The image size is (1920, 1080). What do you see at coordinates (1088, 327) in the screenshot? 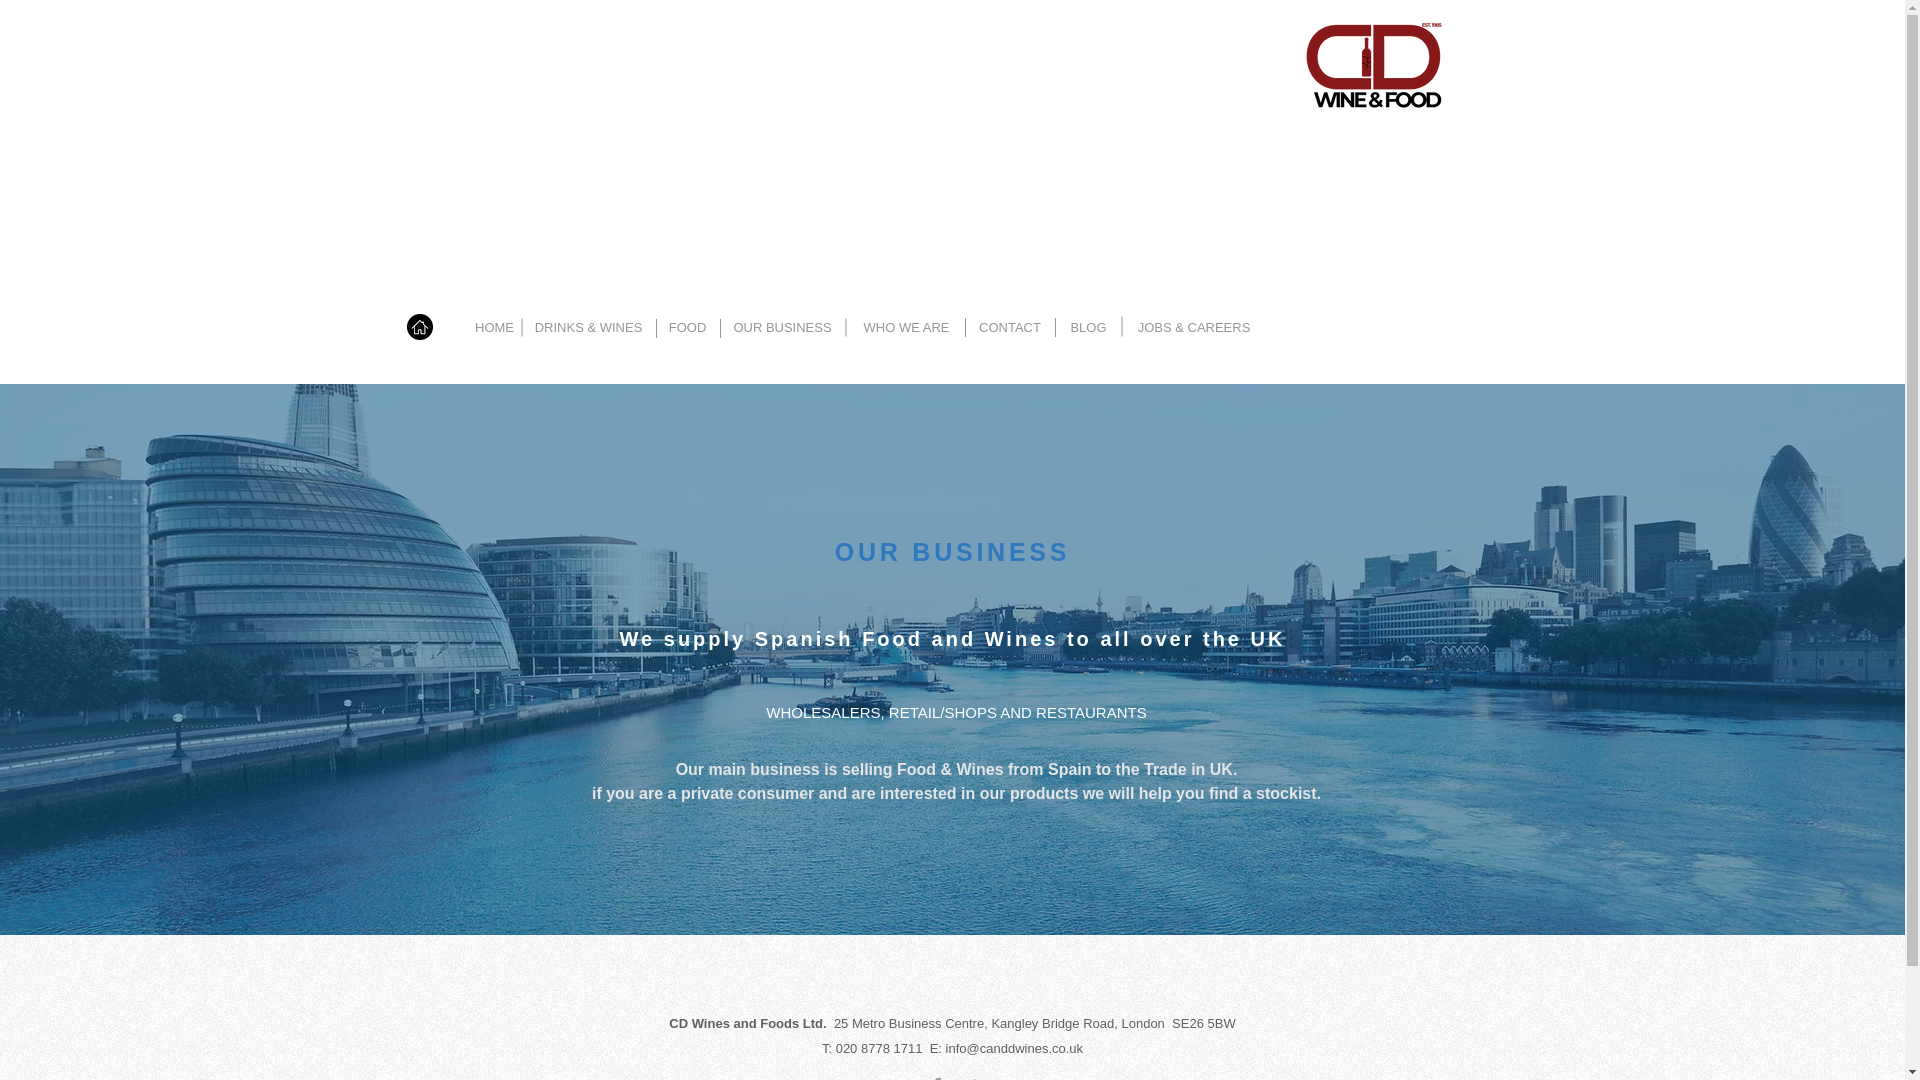
I see `BLOG` at bounding box center [1088, 327].